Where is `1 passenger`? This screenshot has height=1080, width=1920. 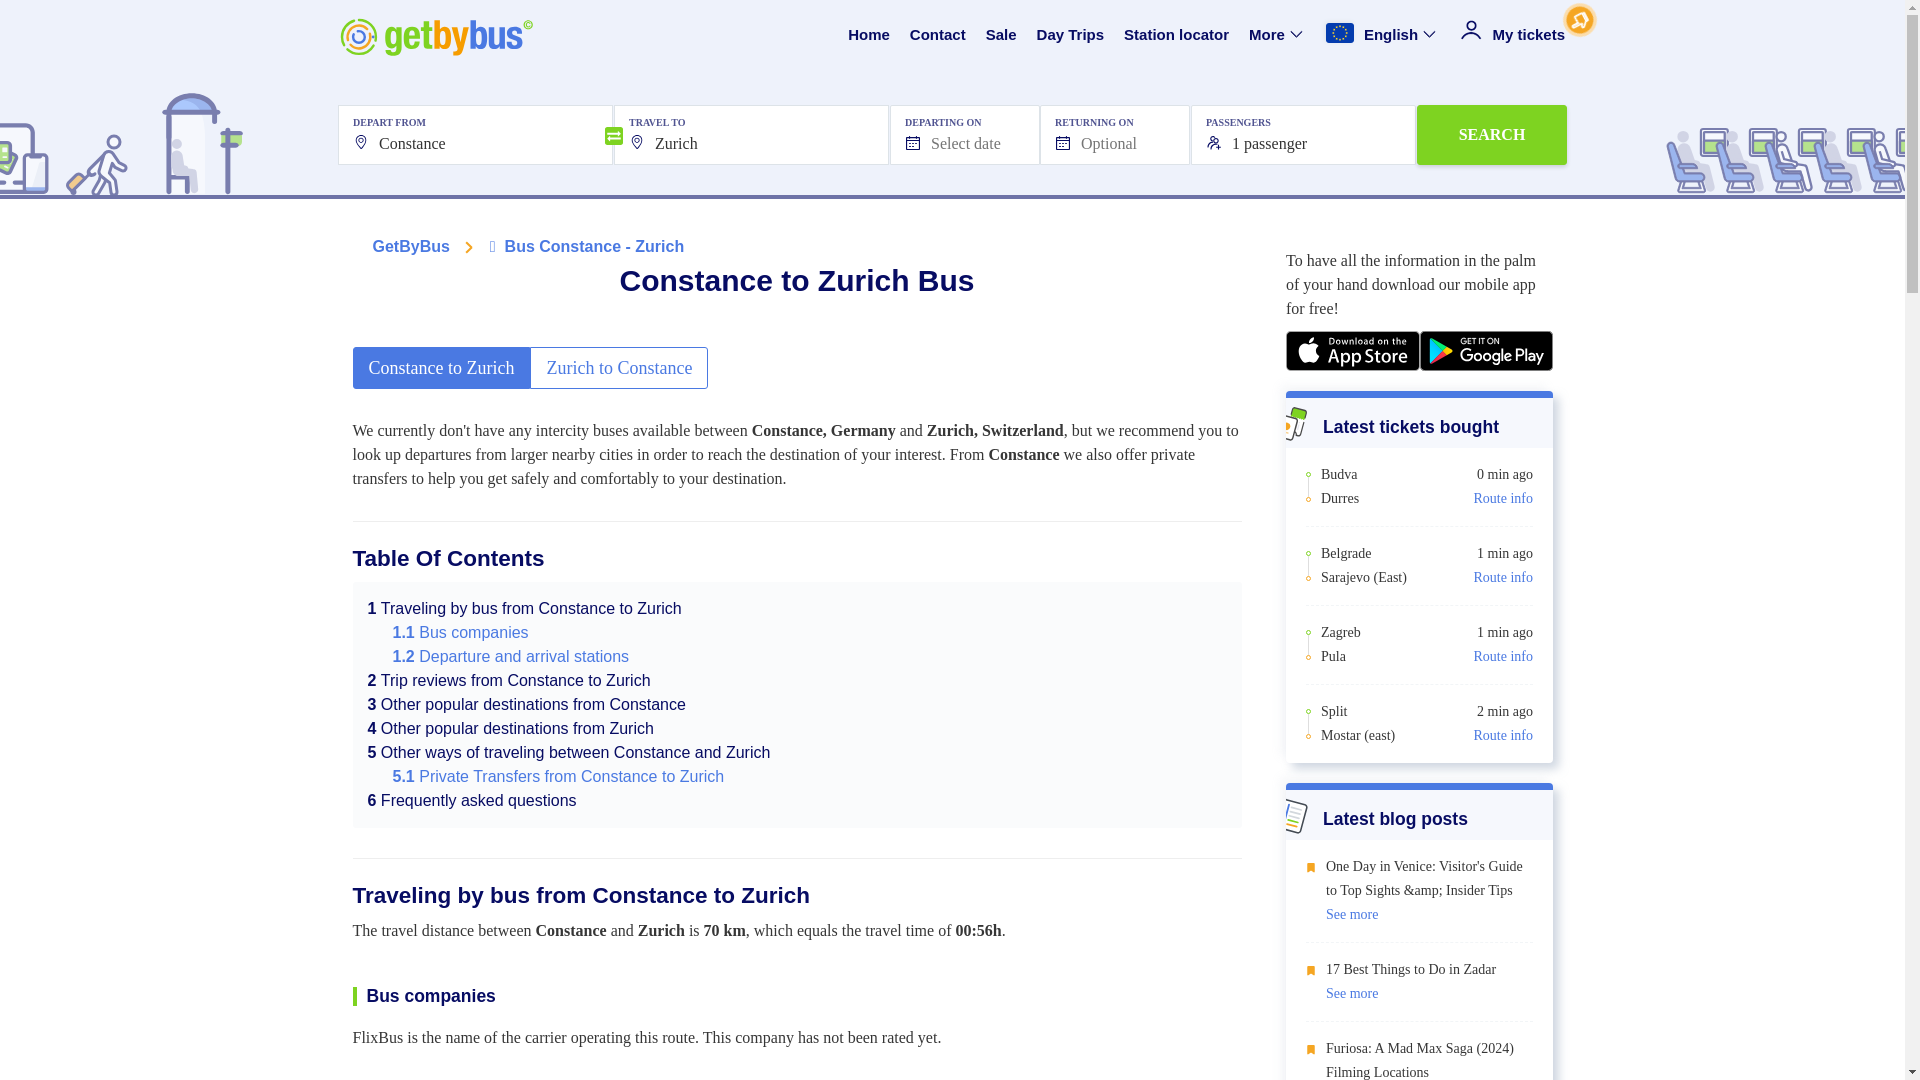 1 passenger is located at coordinates (1303, 134).